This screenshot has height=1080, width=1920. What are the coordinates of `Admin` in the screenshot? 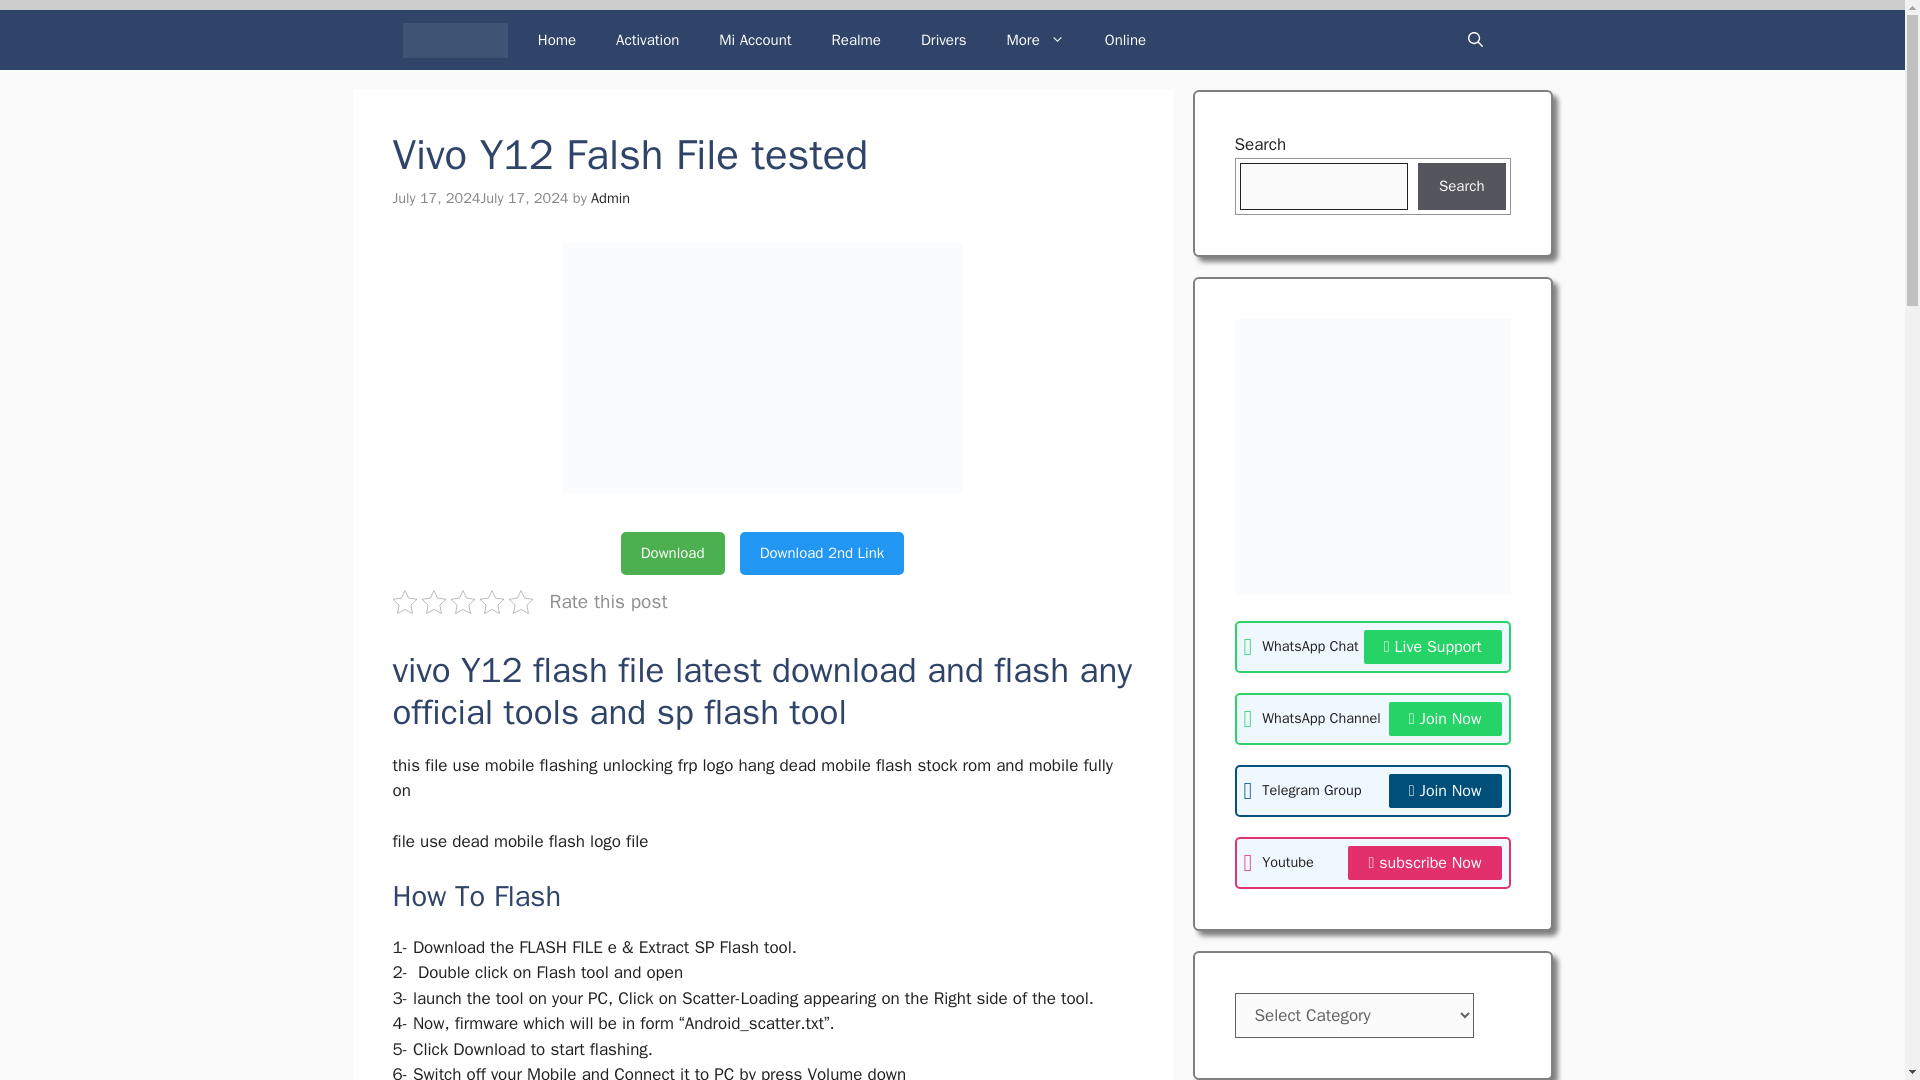 It's located at (610, 198).